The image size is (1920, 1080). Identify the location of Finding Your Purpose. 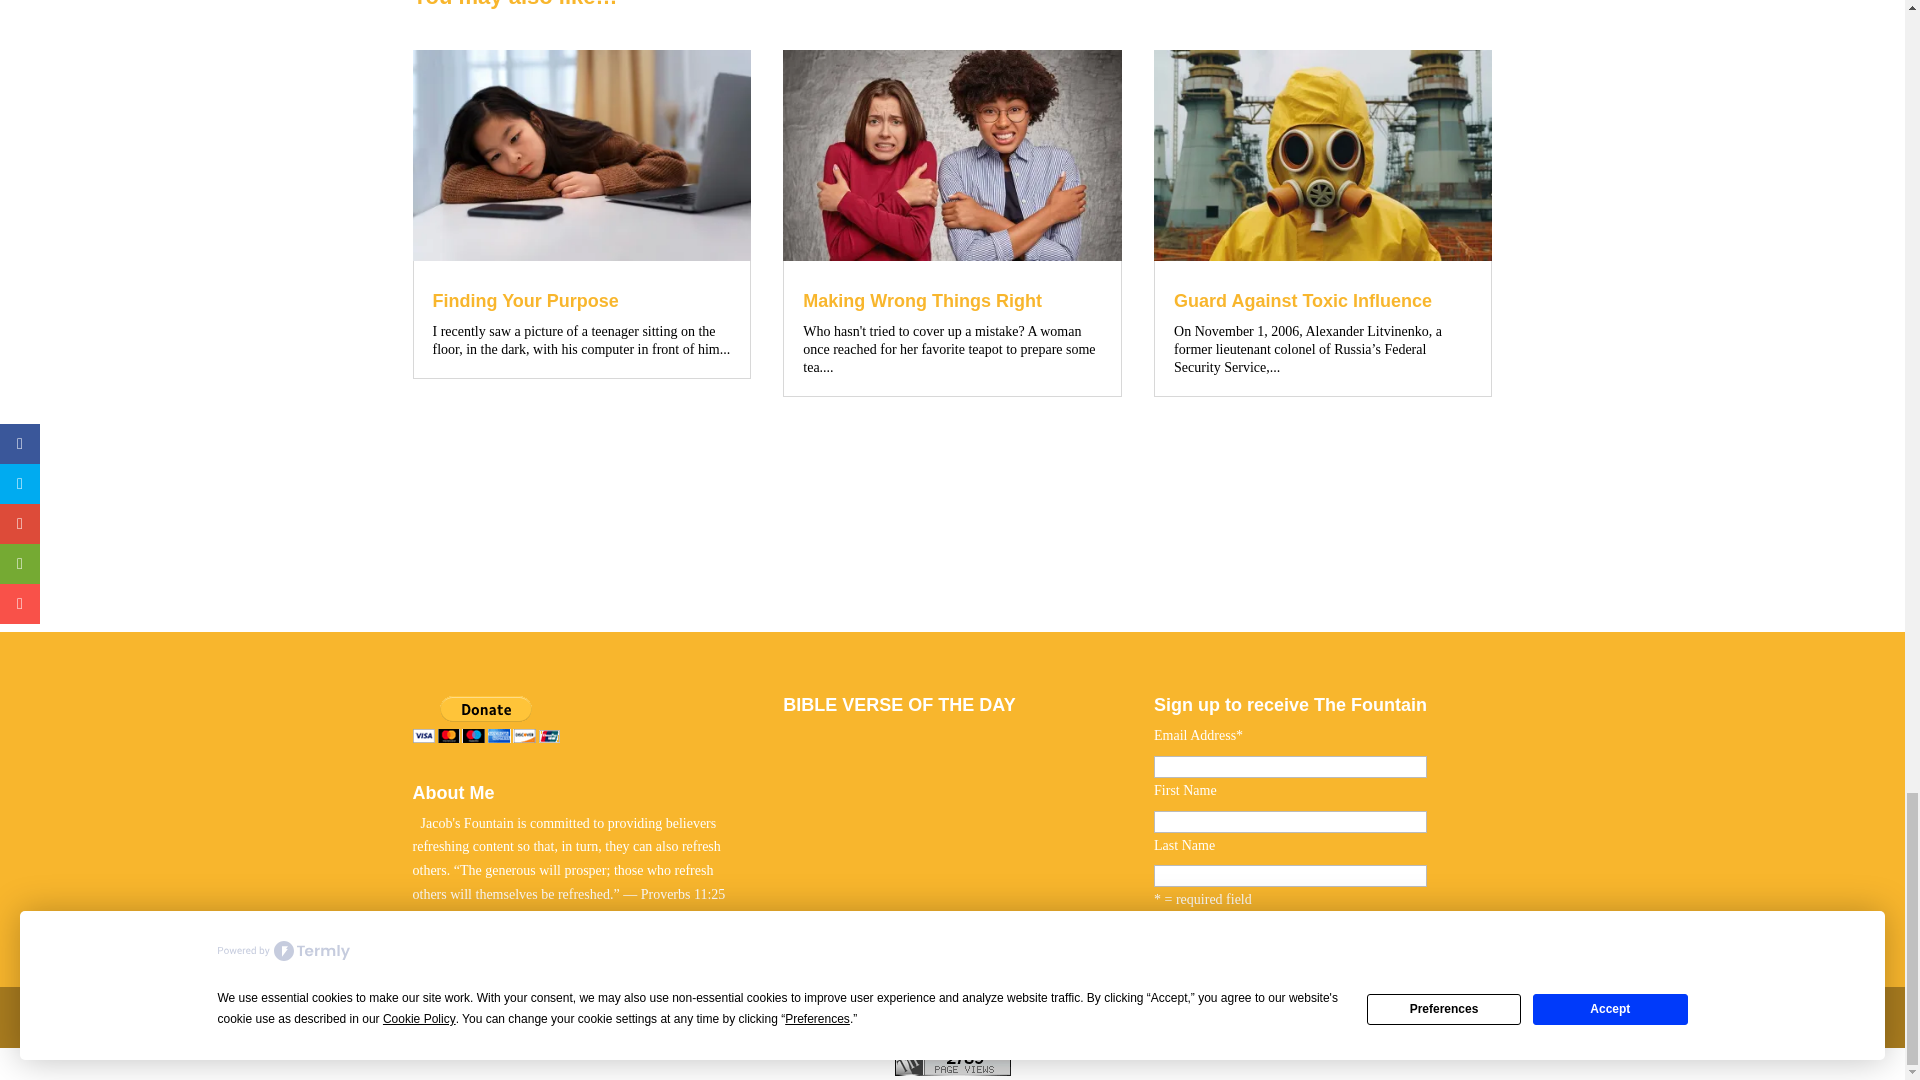
(525, 300).